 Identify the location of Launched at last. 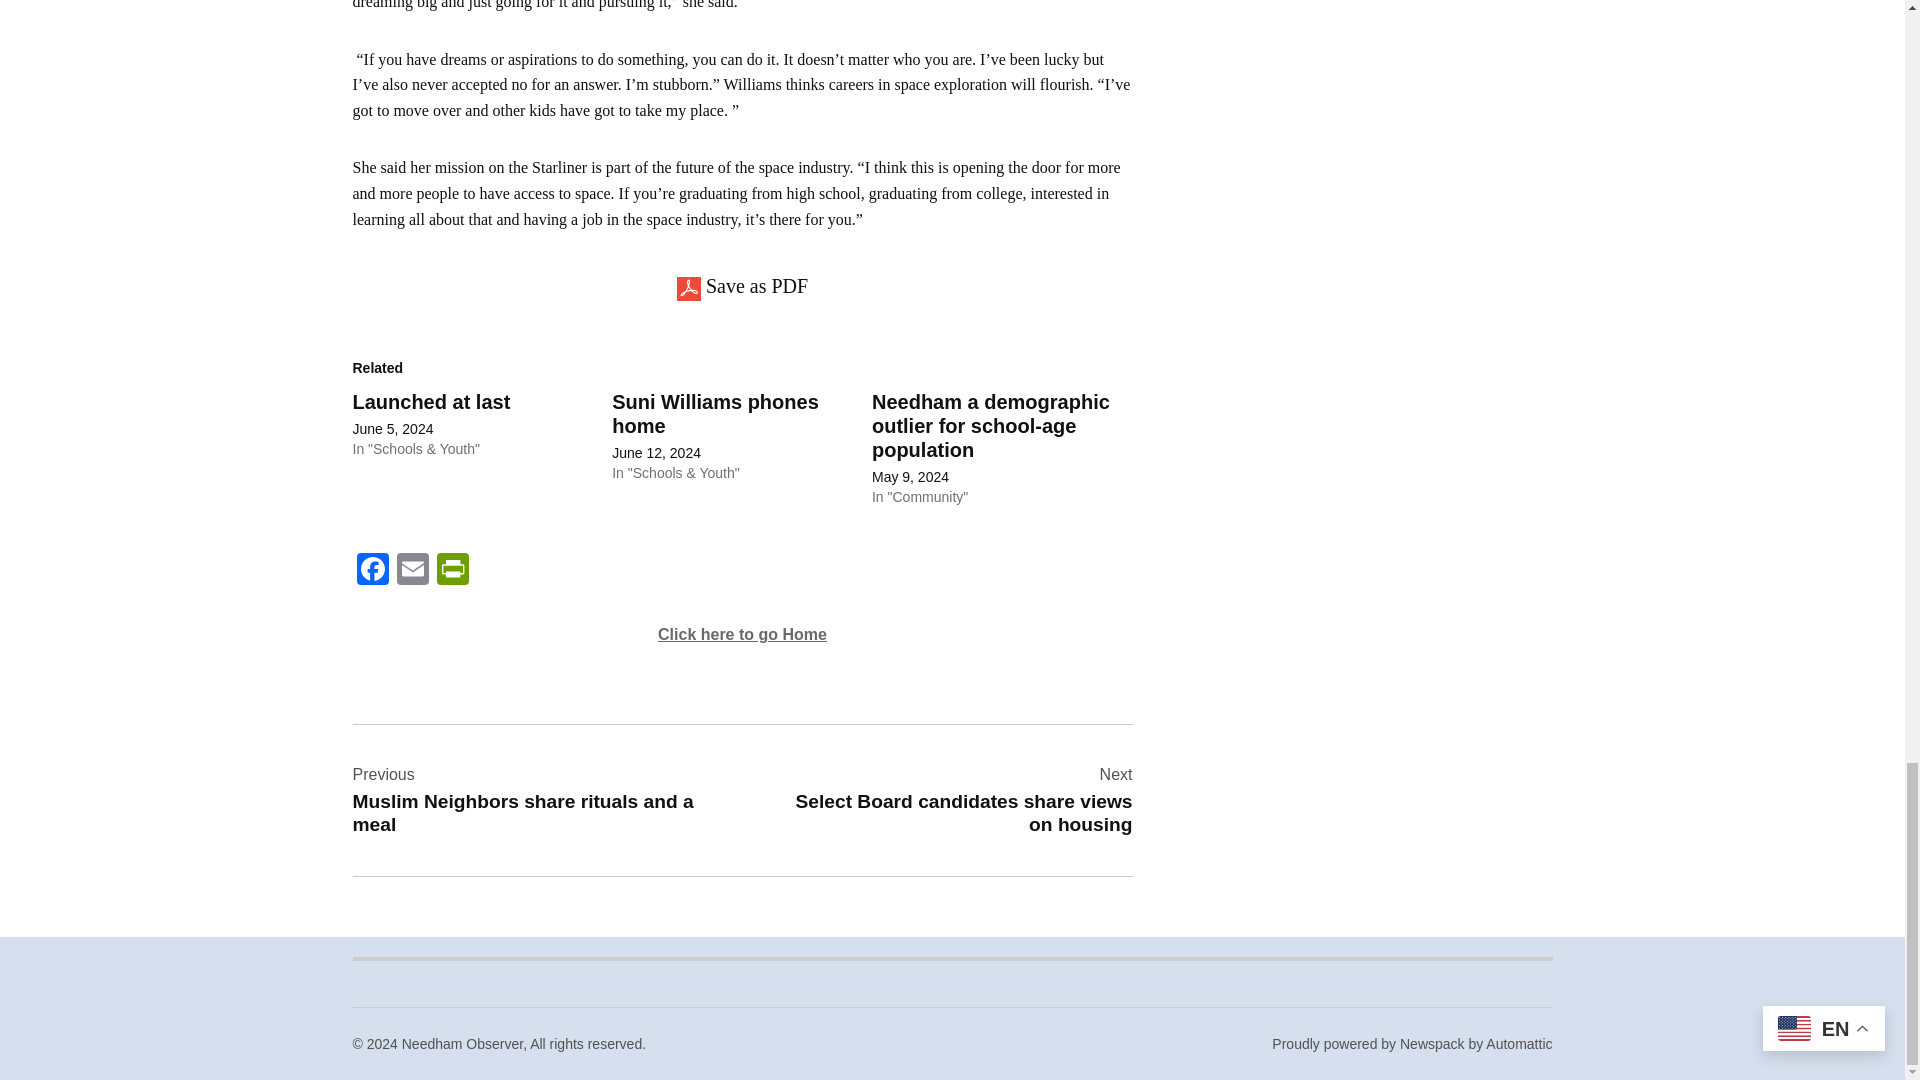
(430, 401).